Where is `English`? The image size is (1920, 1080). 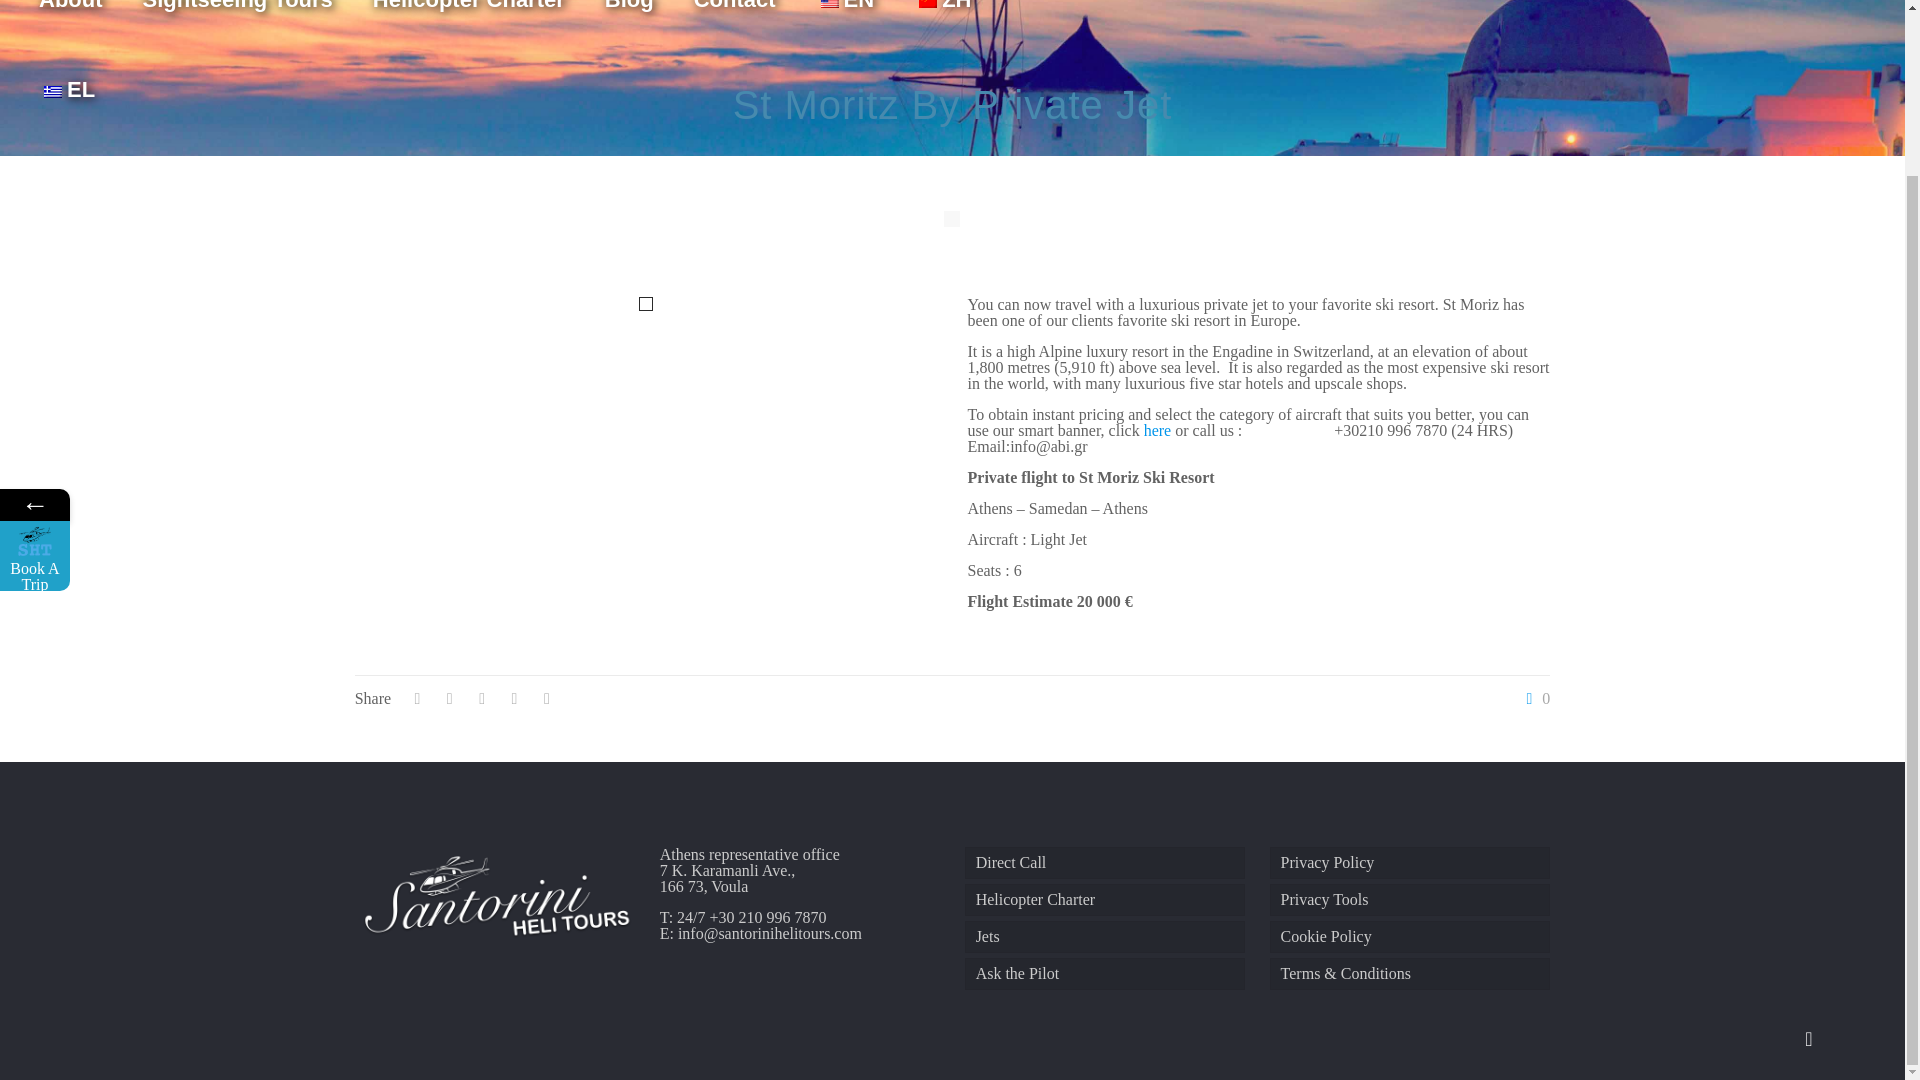 English is located at coordinates (830, 4).